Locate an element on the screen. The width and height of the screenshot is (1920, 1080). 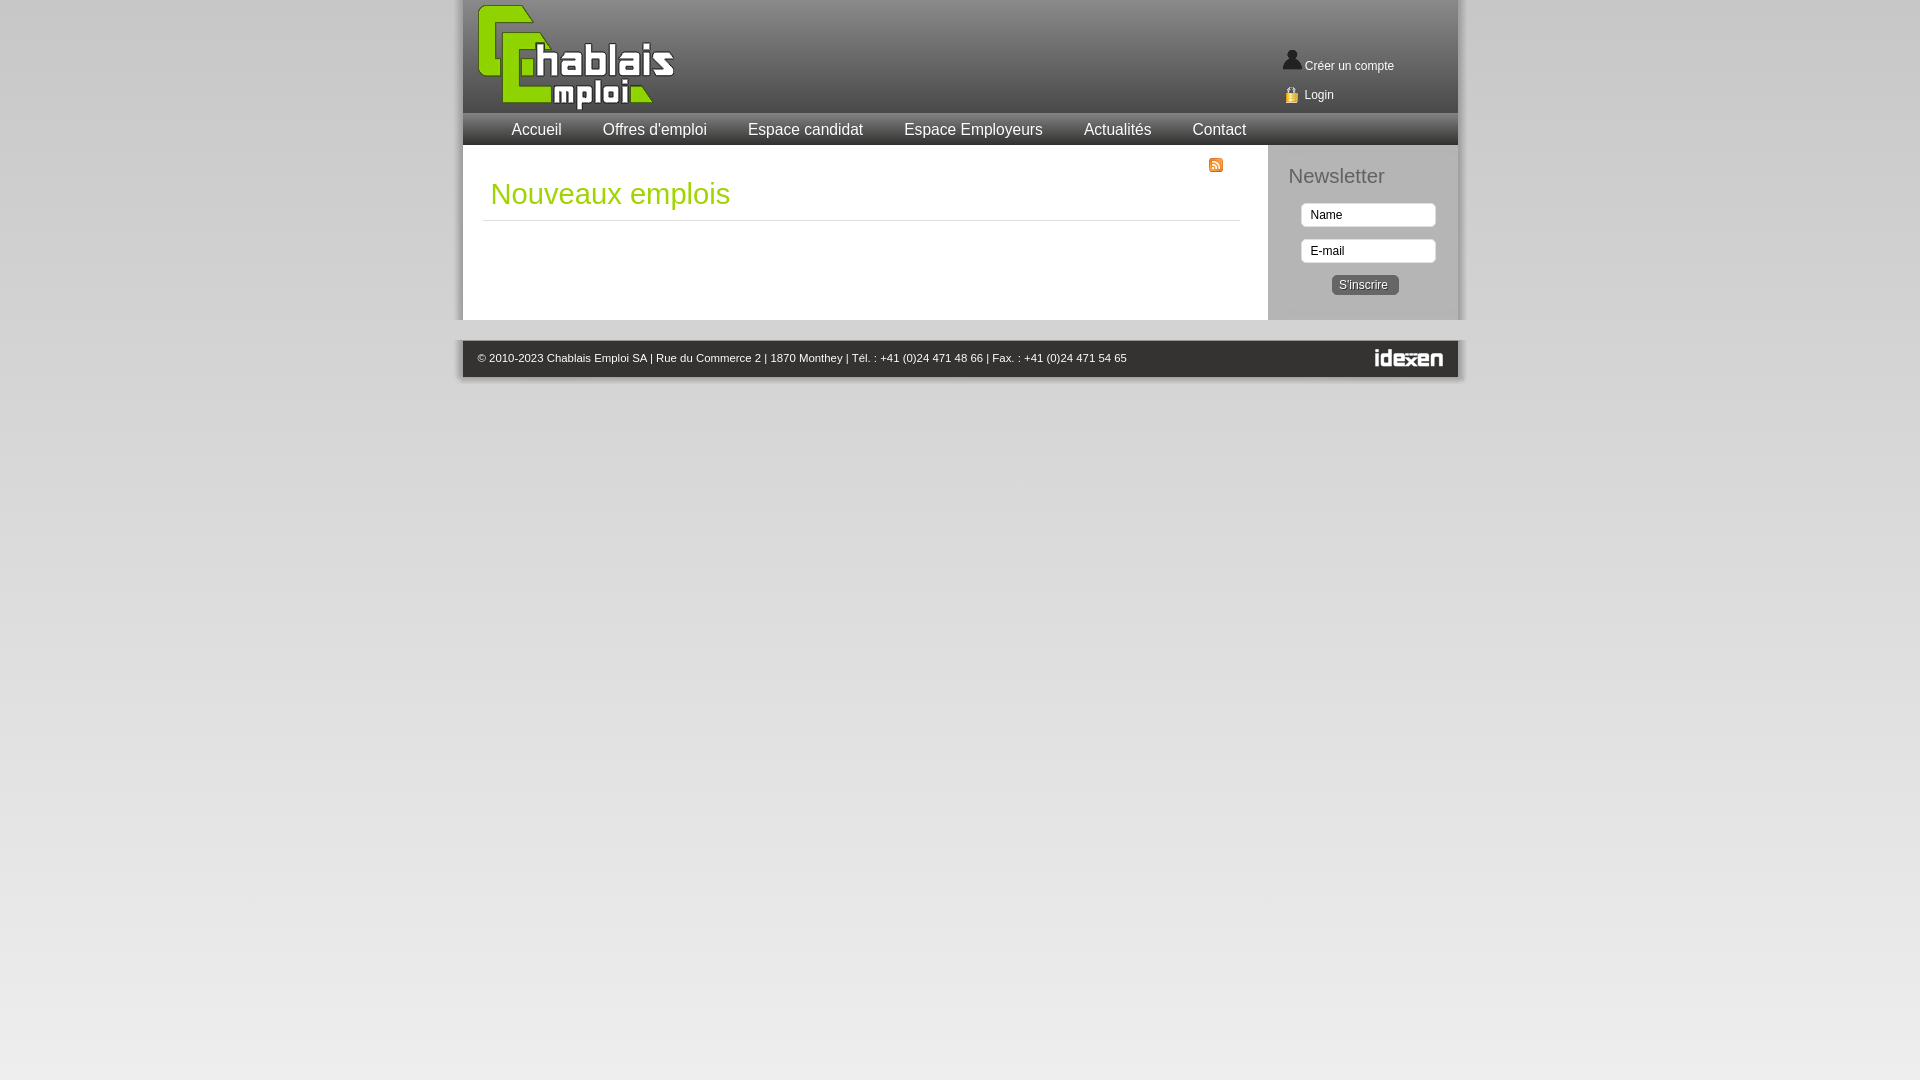
Espace candidat is located at coordinates (806, 130).